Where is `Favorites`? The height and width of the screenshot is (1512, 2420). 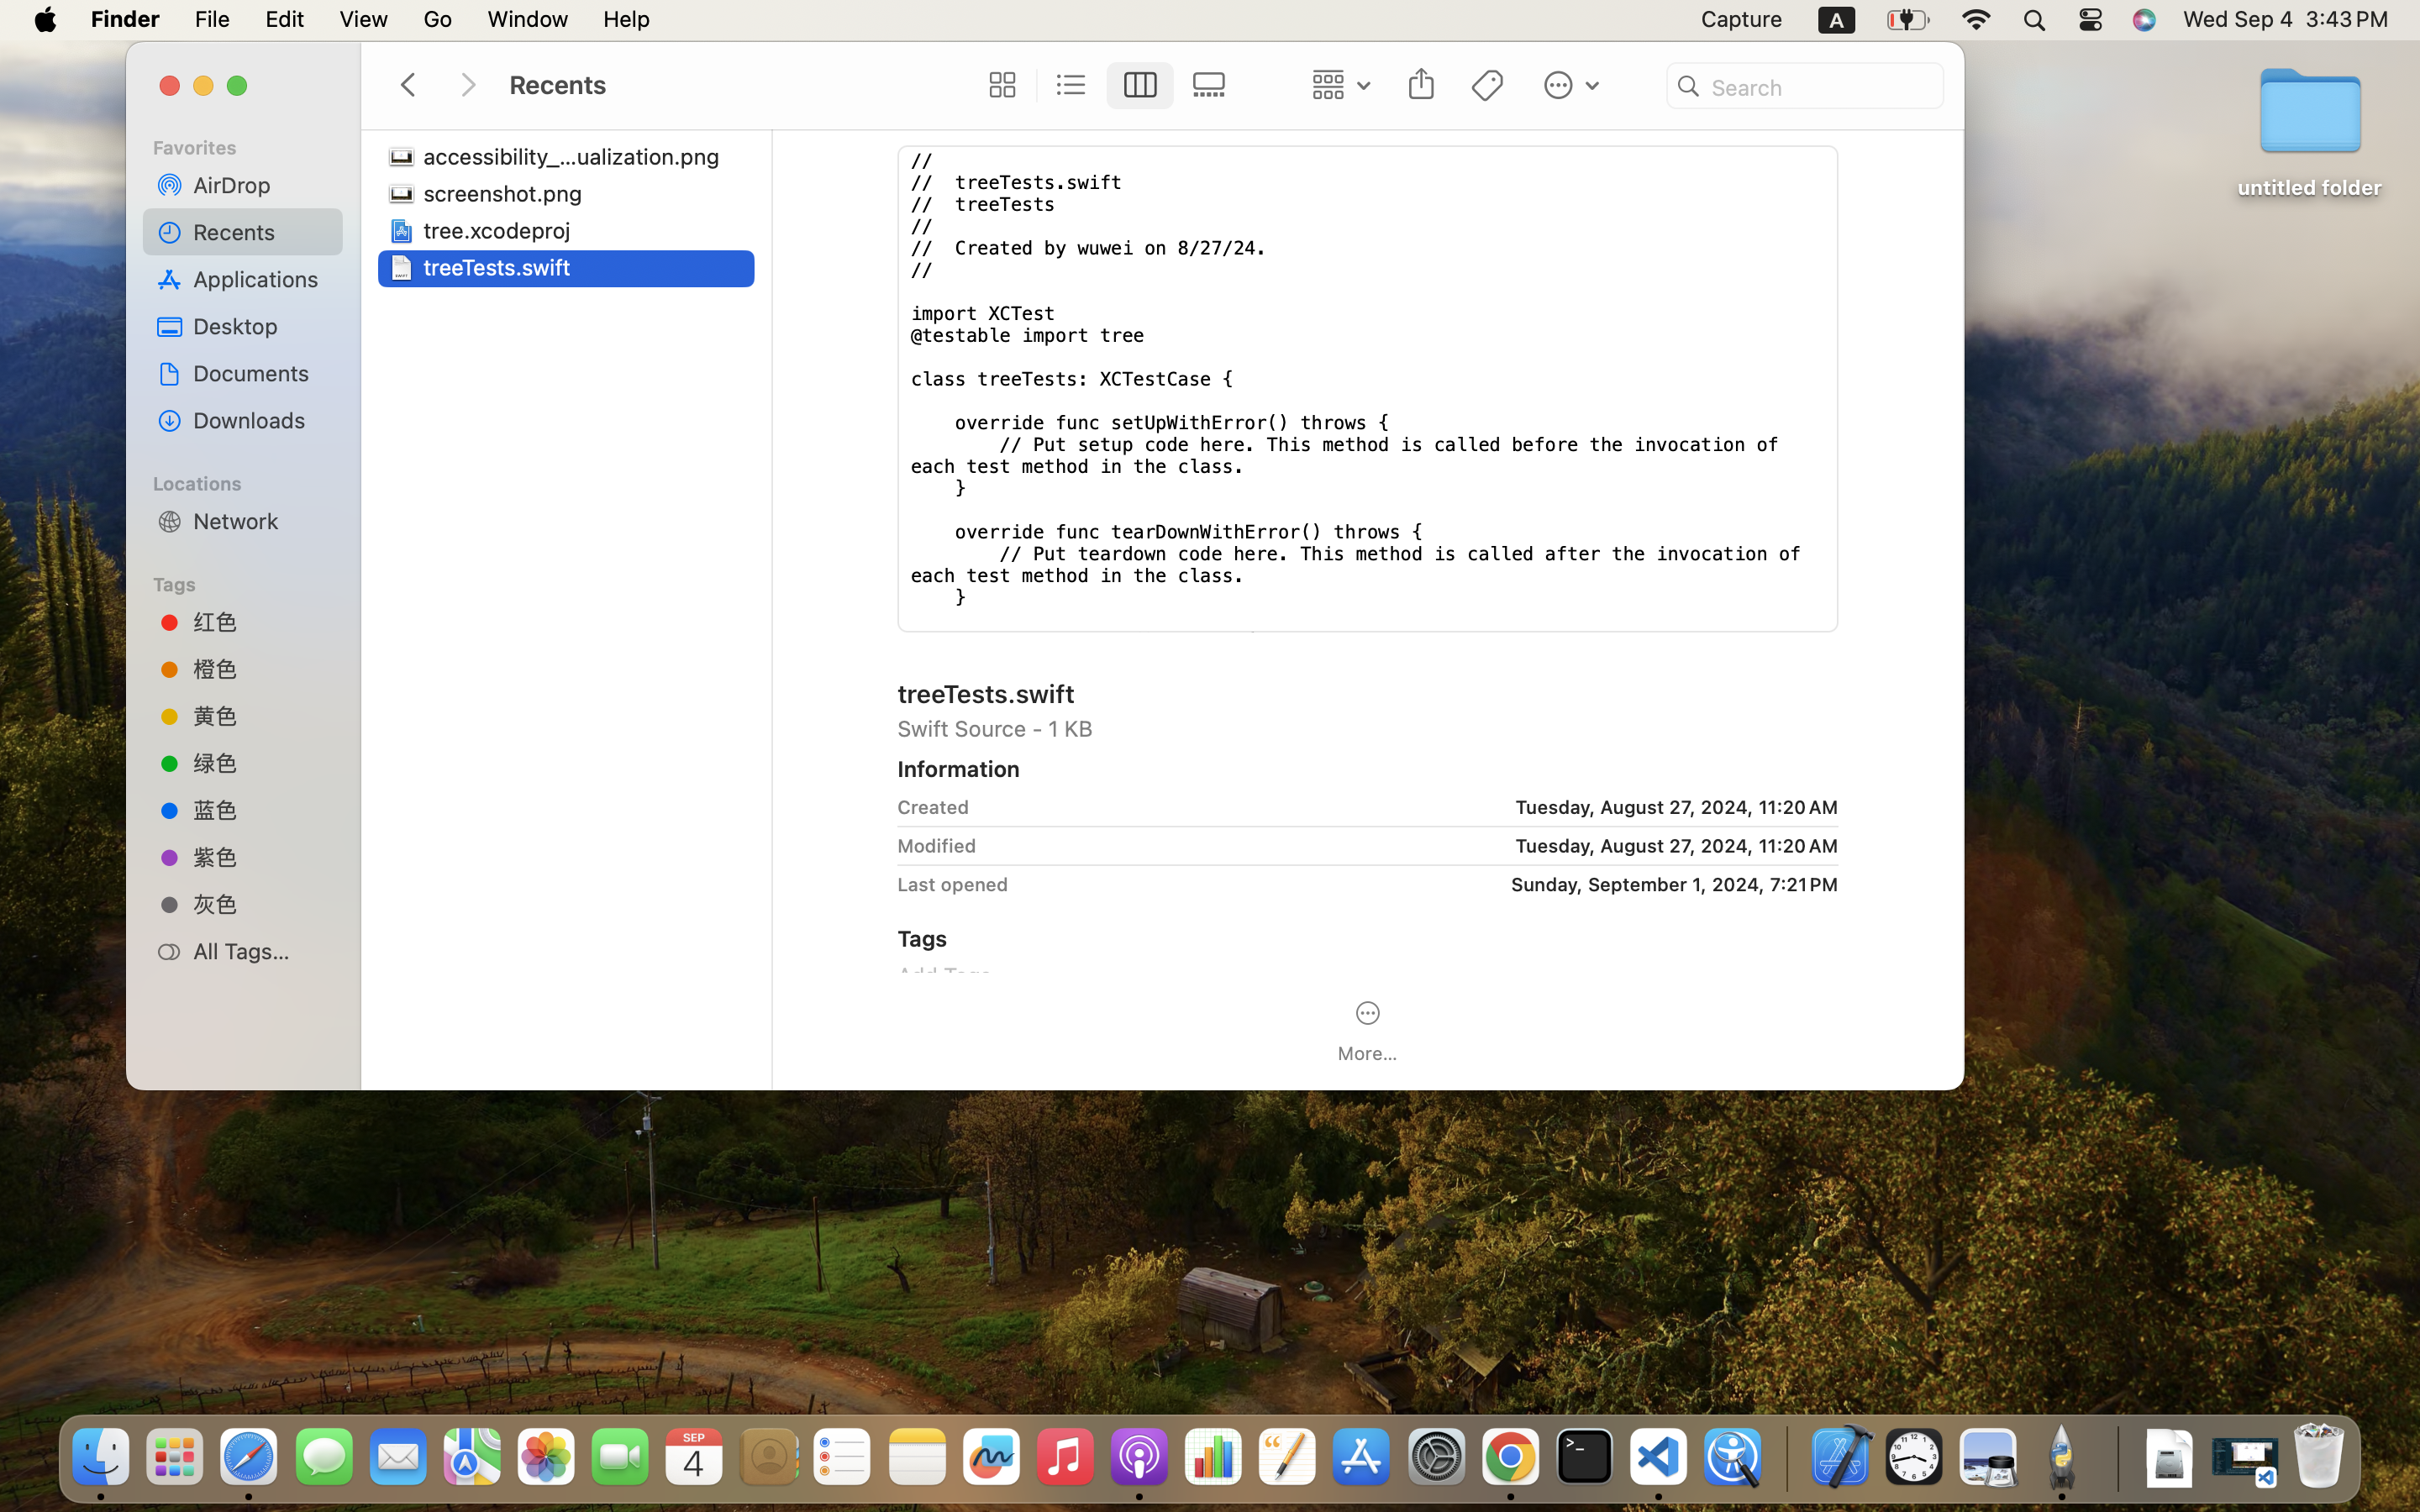 Favorites is located at coordinates (253, 145).